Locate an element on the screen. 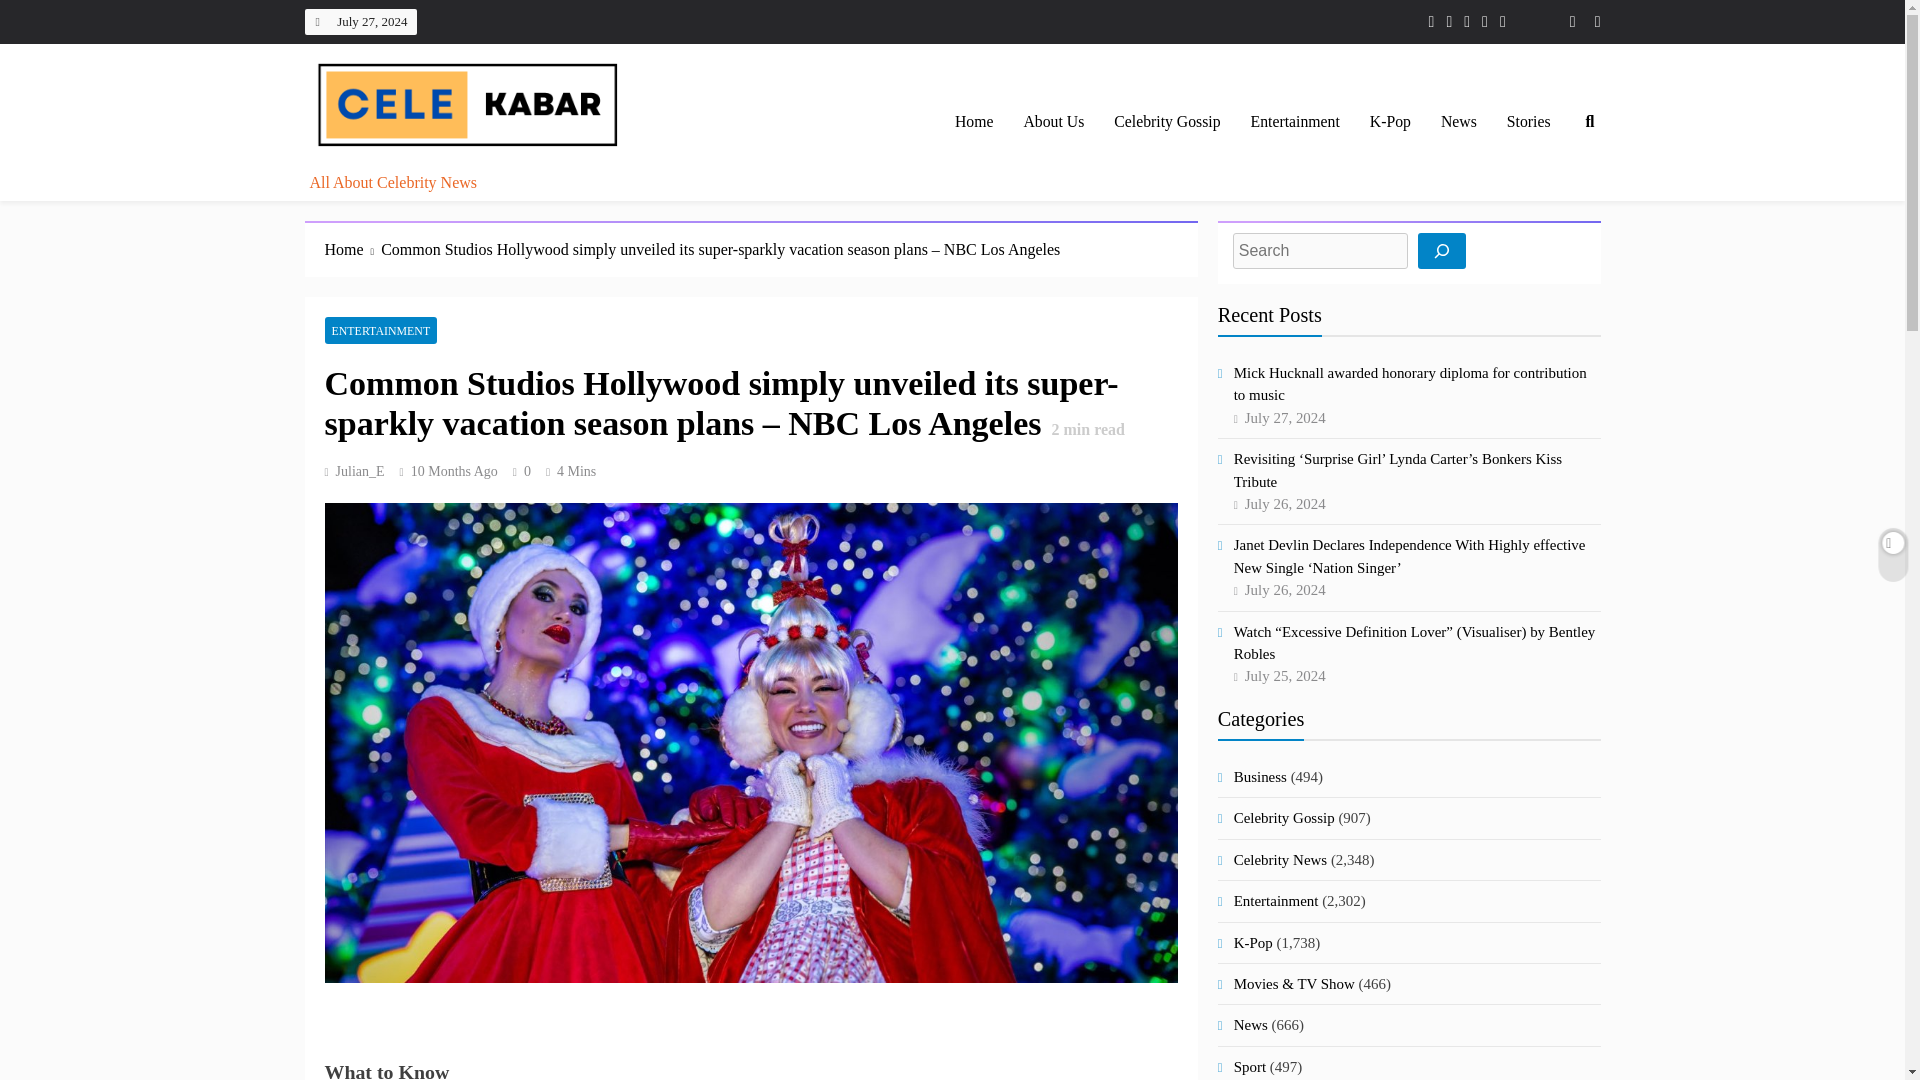  Stories is located at coordinates (1528, 122).